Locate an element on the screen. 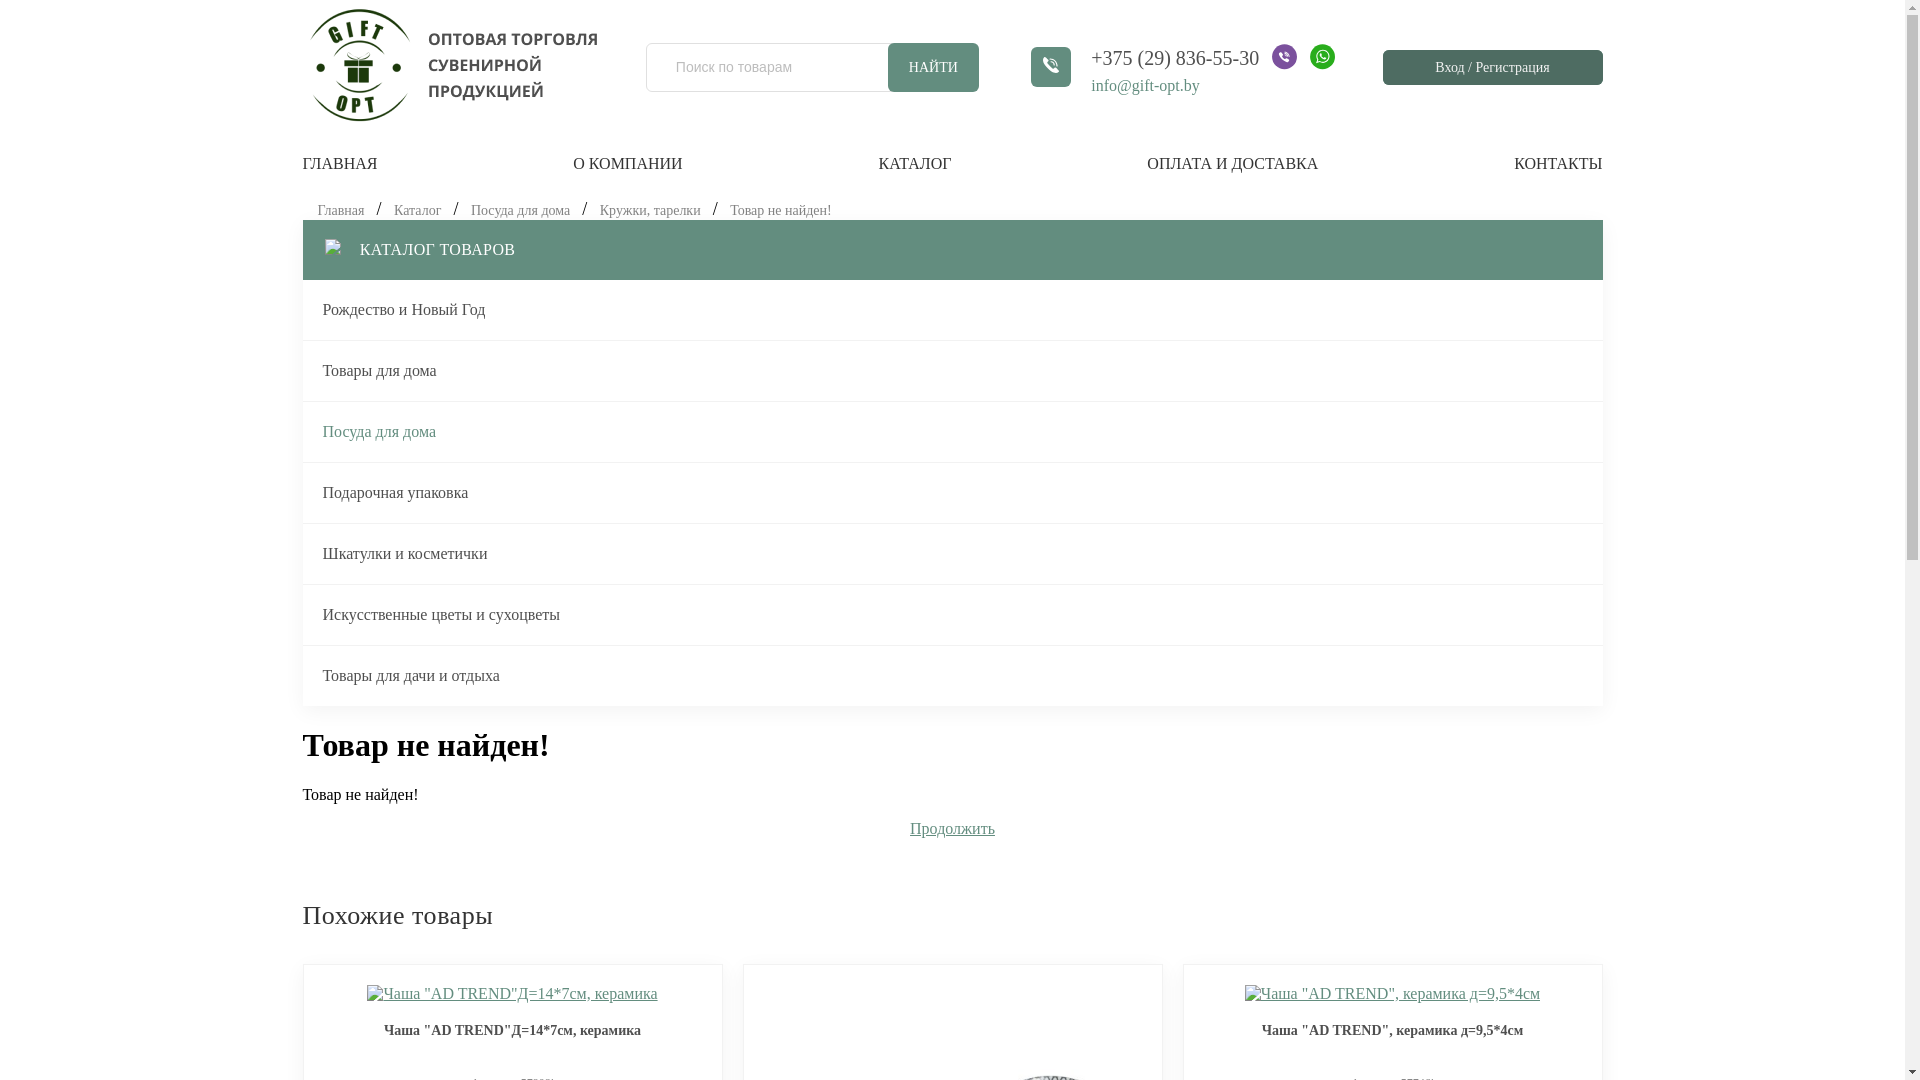 This screenshot has width=1920, height=1080. info@gift-opt.by is located at coordinates (1213, 99).